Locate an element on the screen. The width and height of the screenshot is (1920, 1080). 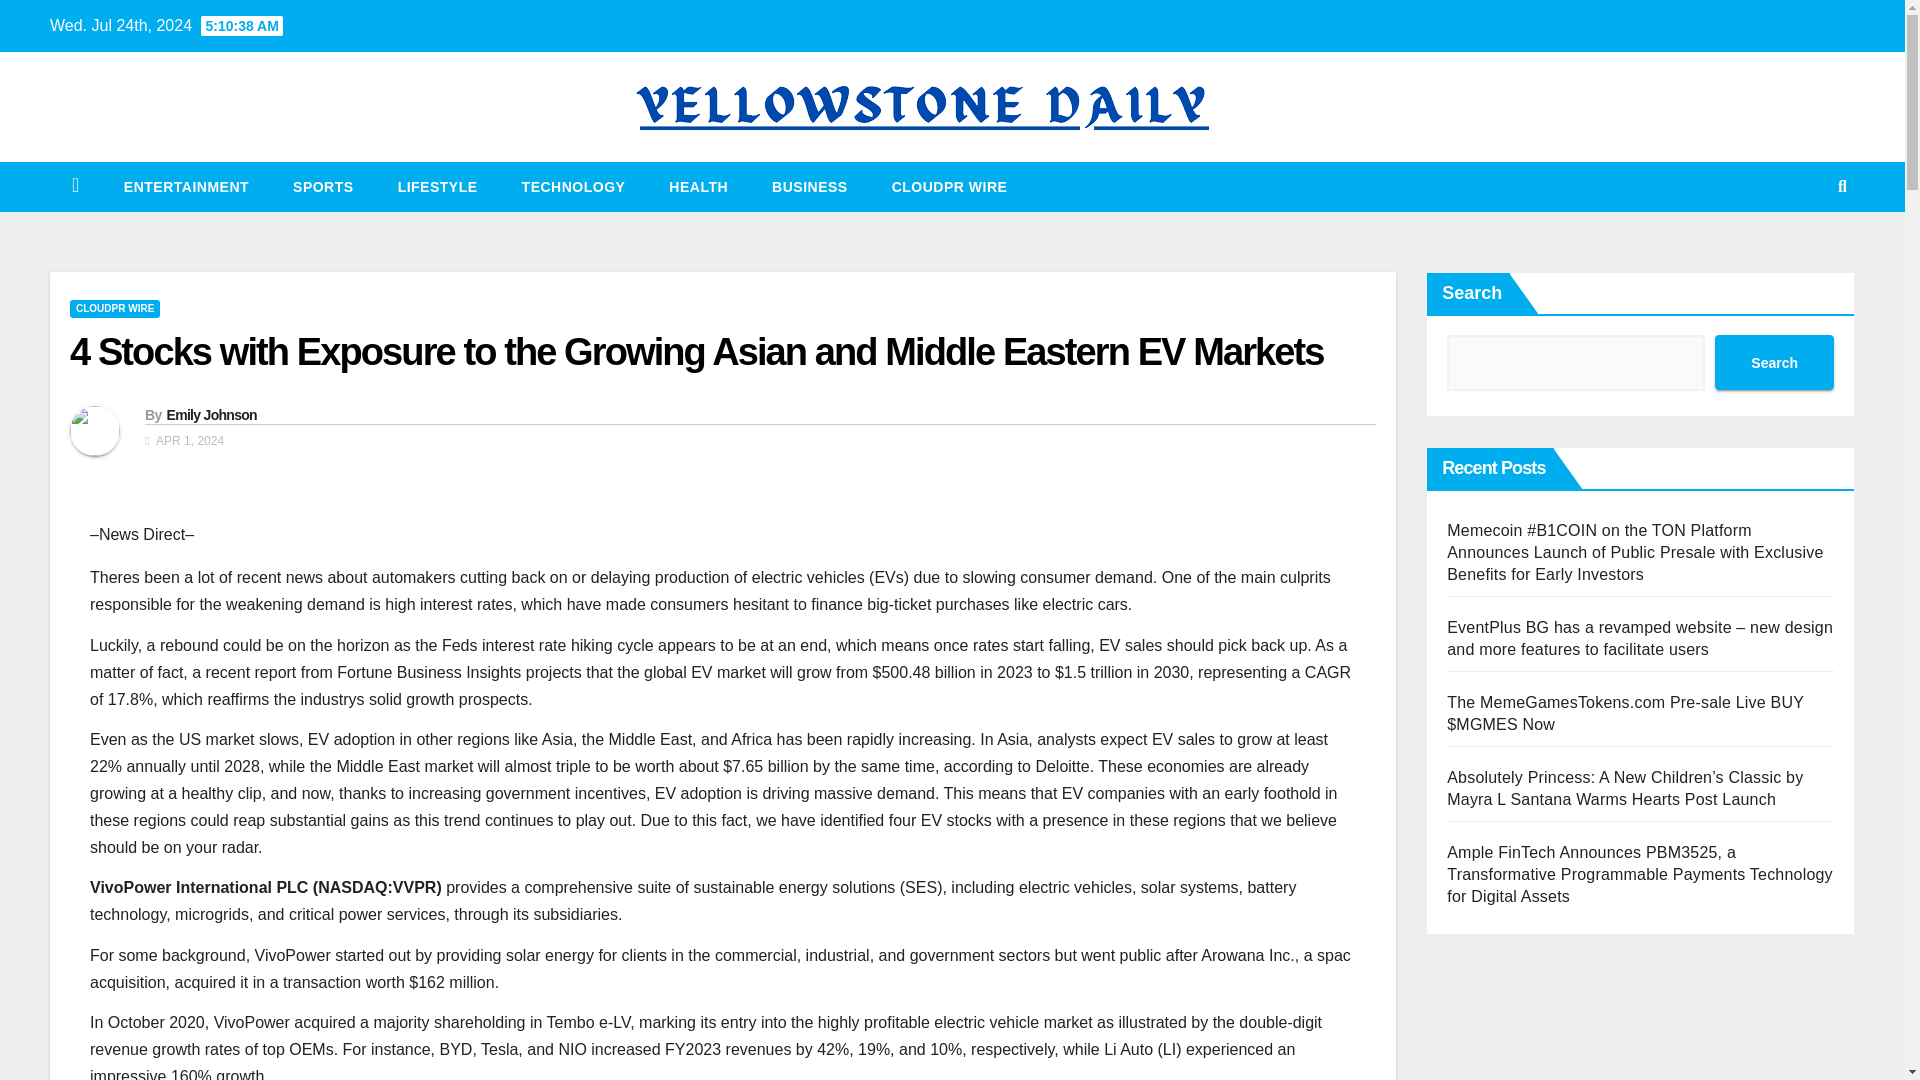
BUSINESS is located at coordinates (810, 186).